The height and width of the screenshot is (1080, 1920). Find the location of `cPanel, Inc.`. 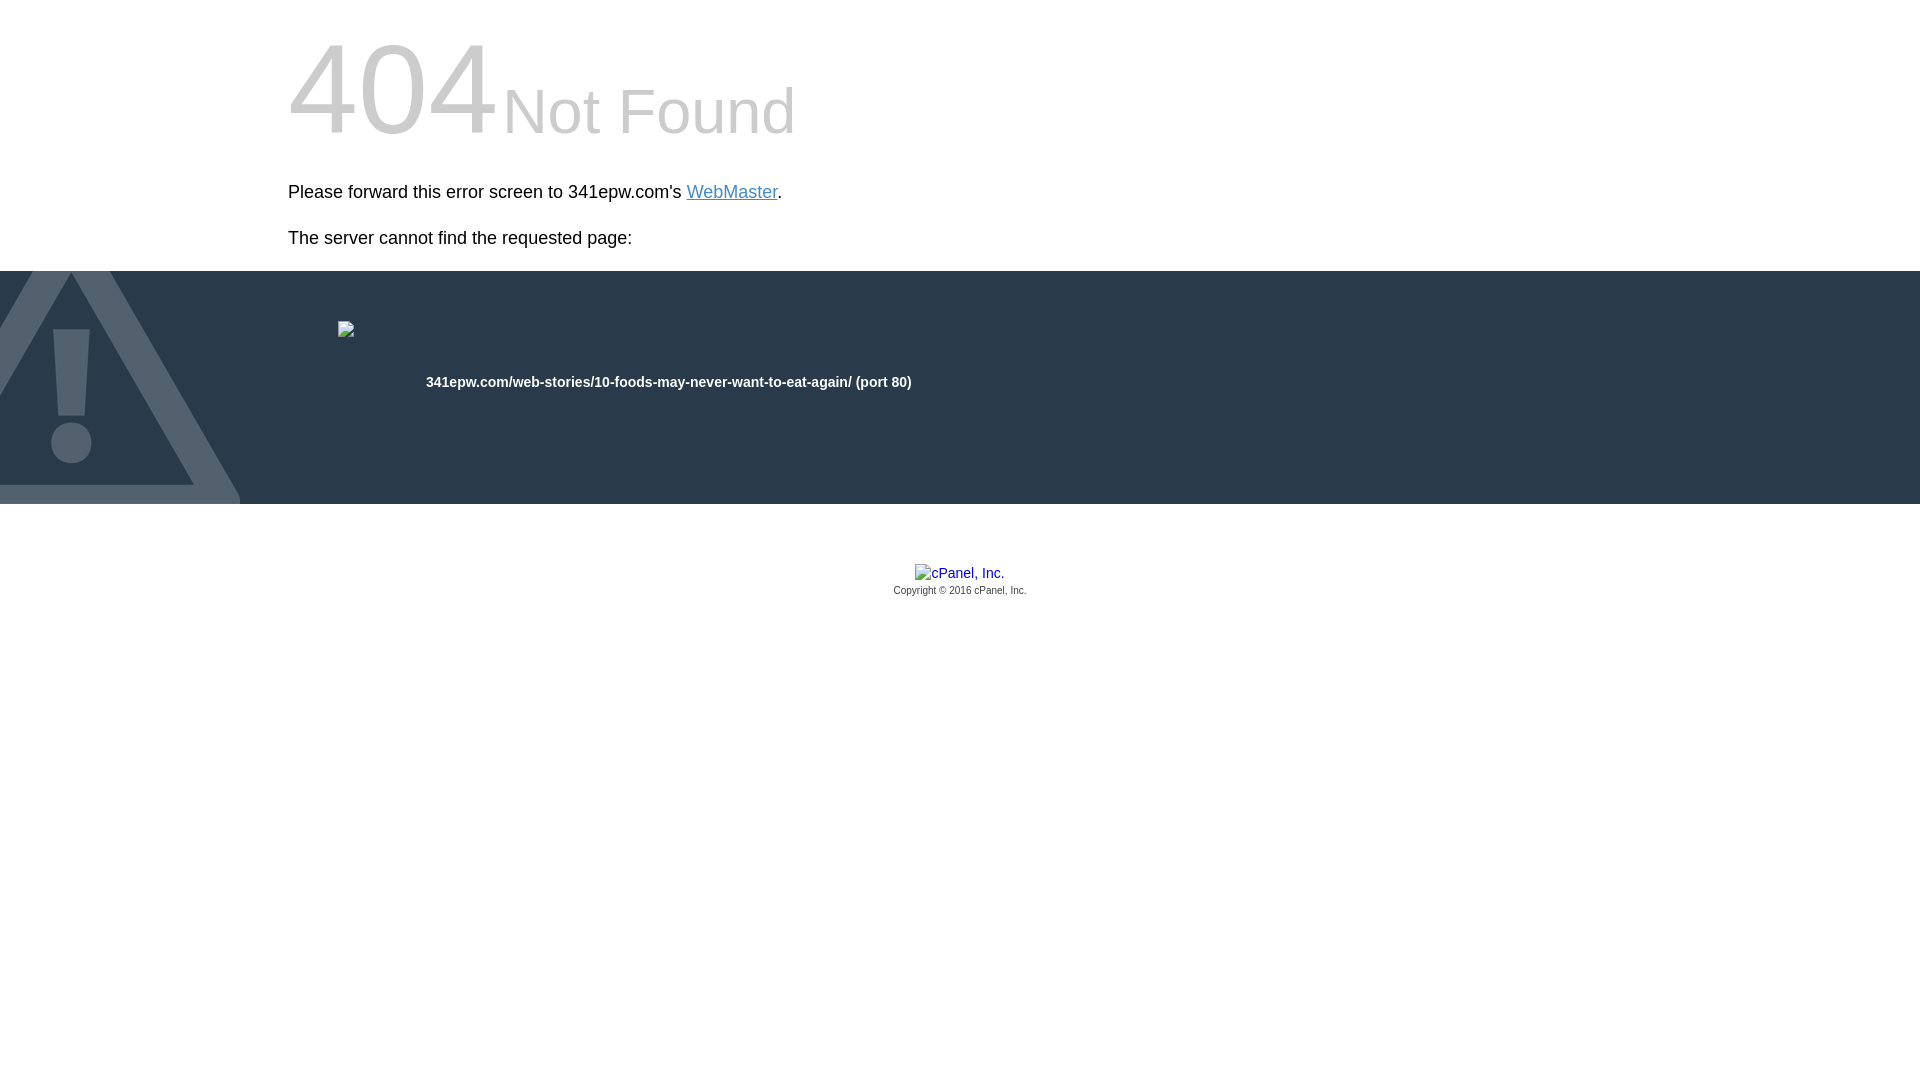

cPanel, Inc. is located at coordinates (960, 581).